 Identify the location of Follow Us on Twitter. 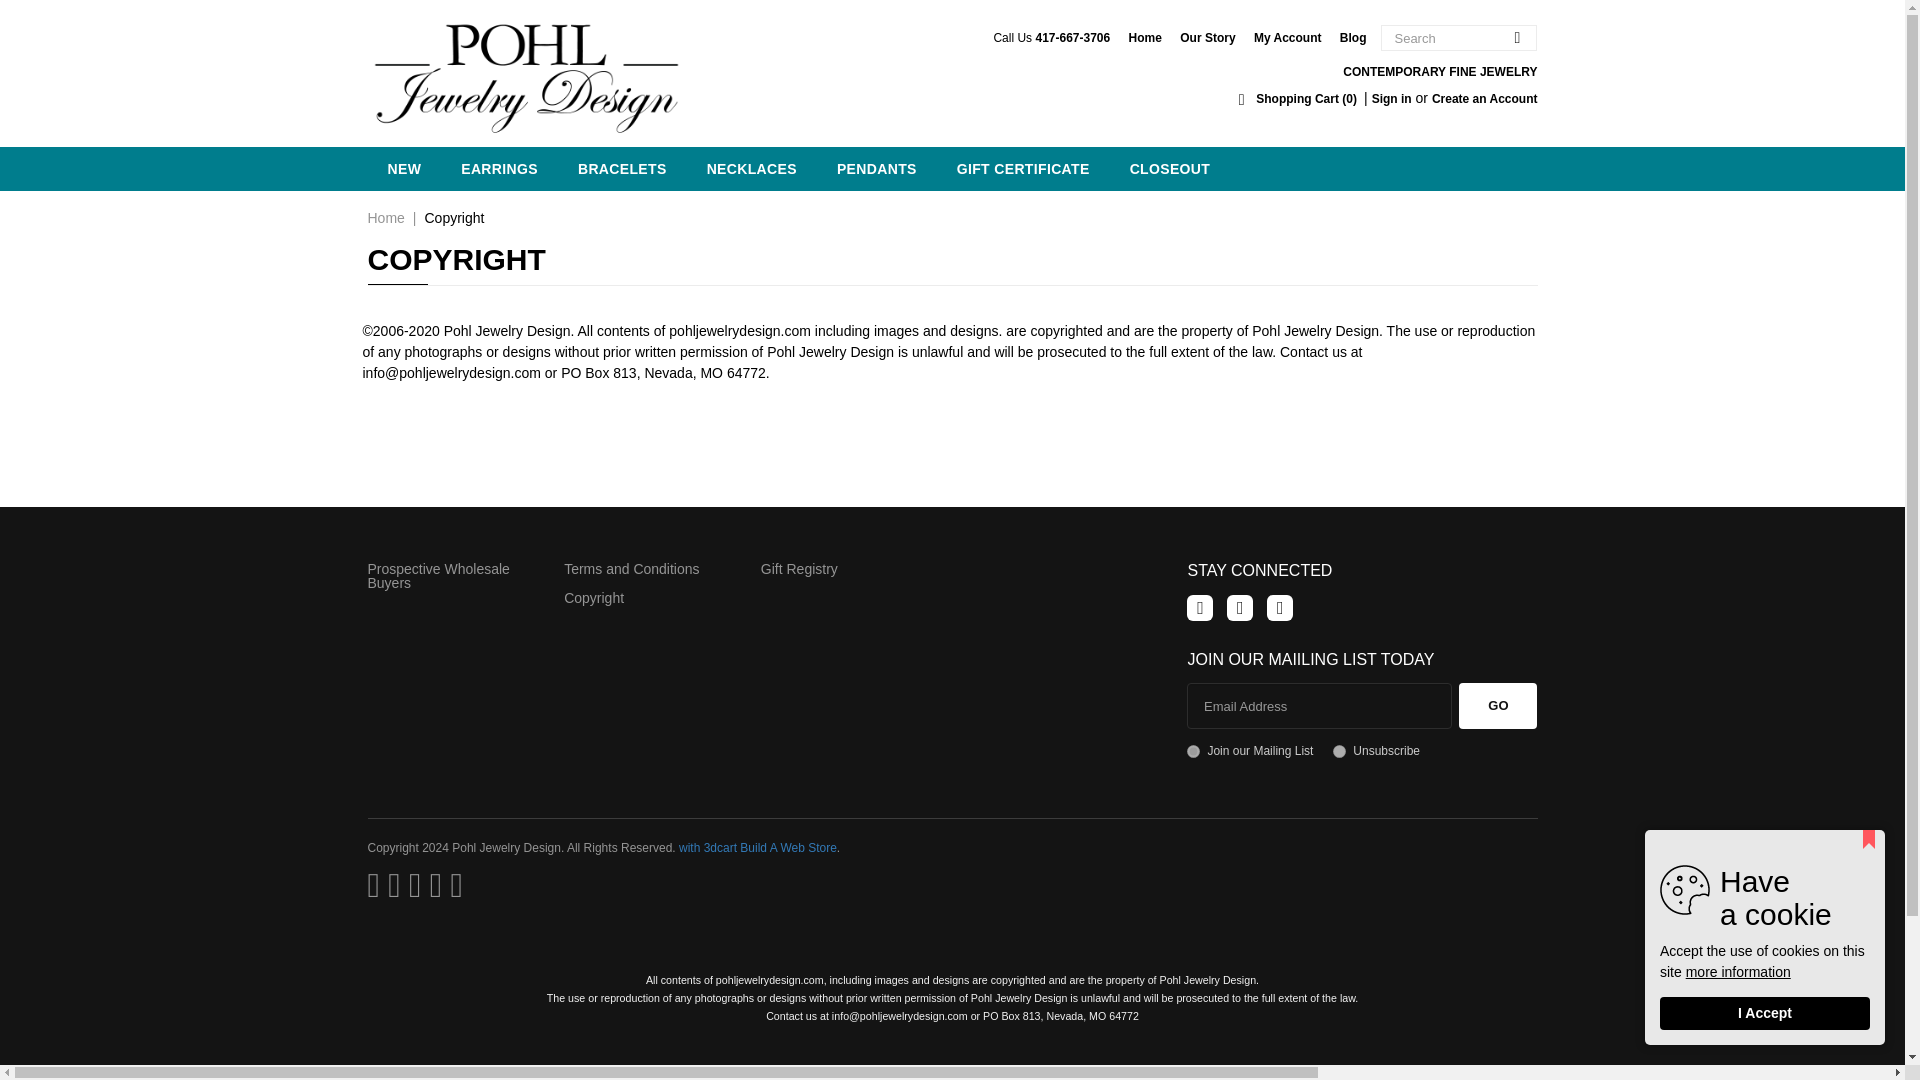
(1240, 608).